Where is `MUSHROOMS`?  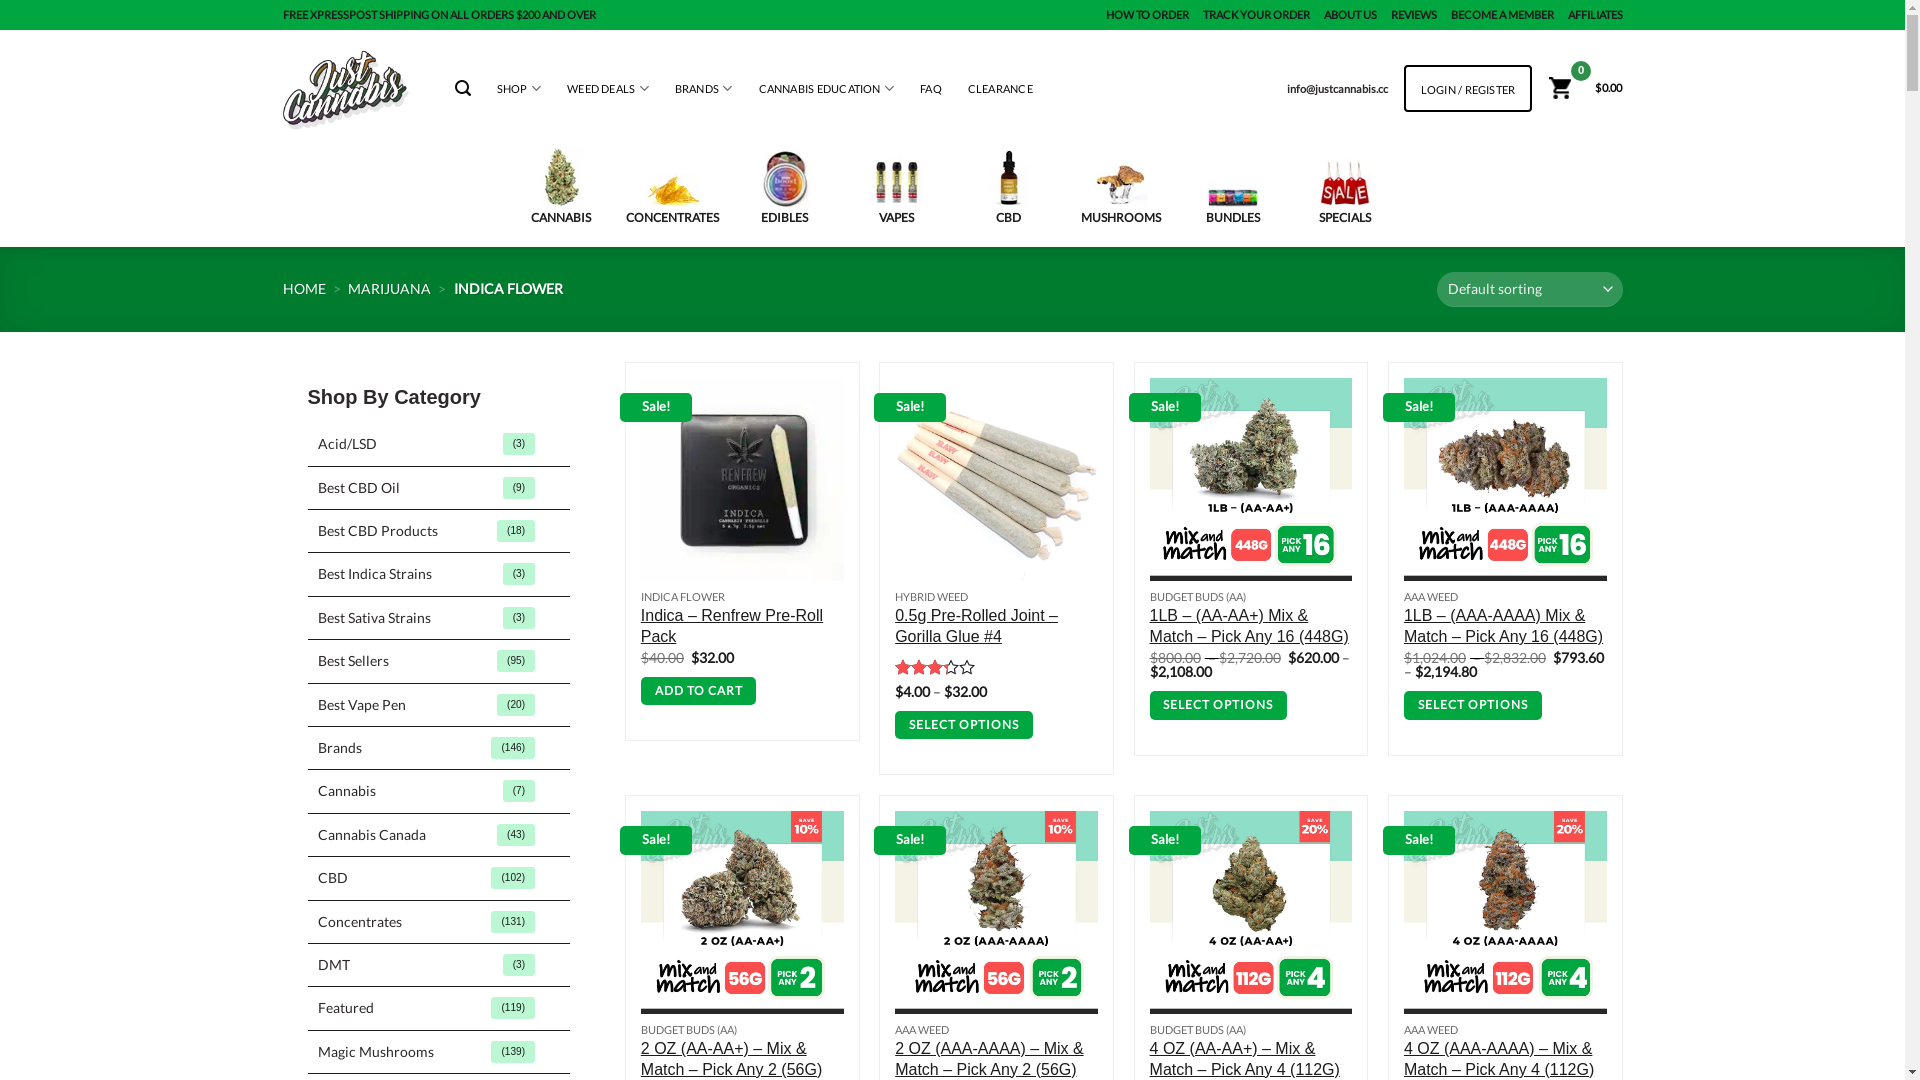 MUSHROOMS is located at coordinates (1120, 194).